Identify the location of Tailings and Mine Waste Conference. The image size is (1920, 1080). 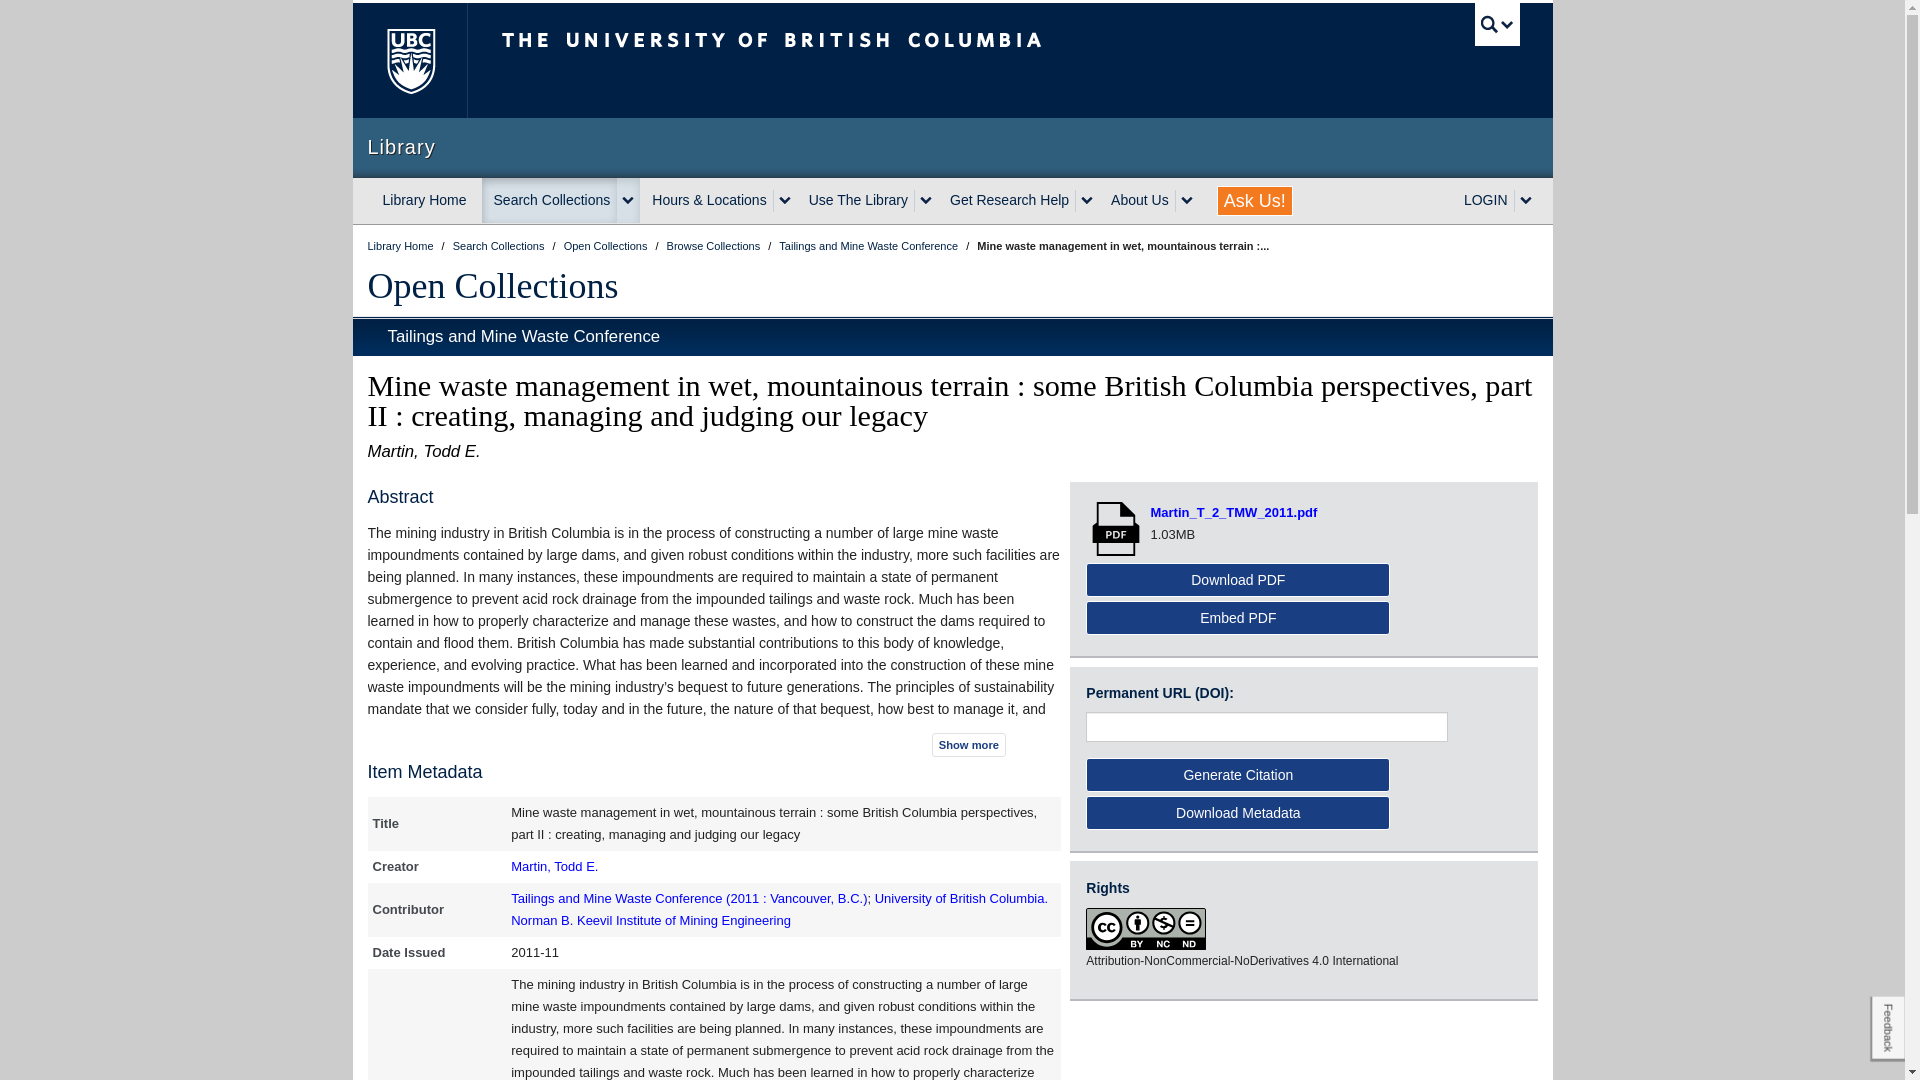
(870, 245).